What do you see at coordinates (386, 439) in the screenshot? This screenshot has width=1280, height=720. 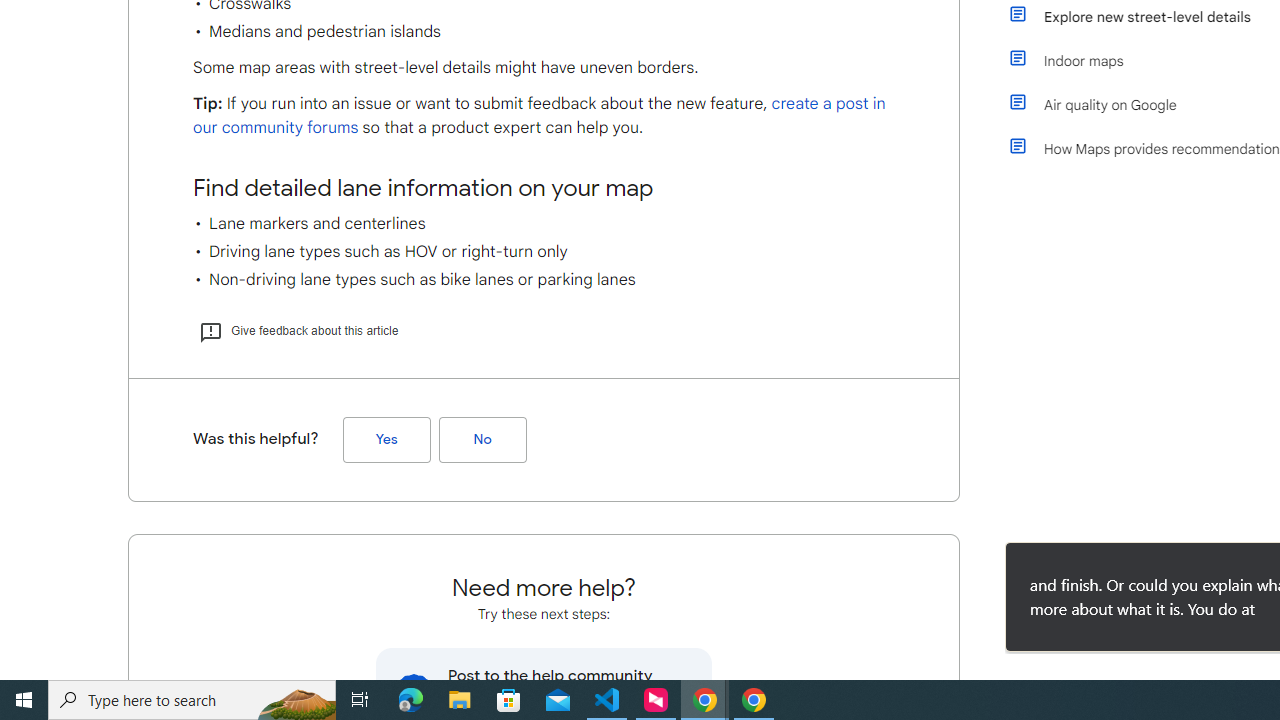 I see `Yes (Was this helpful?)` at bounding box center [386, 439].